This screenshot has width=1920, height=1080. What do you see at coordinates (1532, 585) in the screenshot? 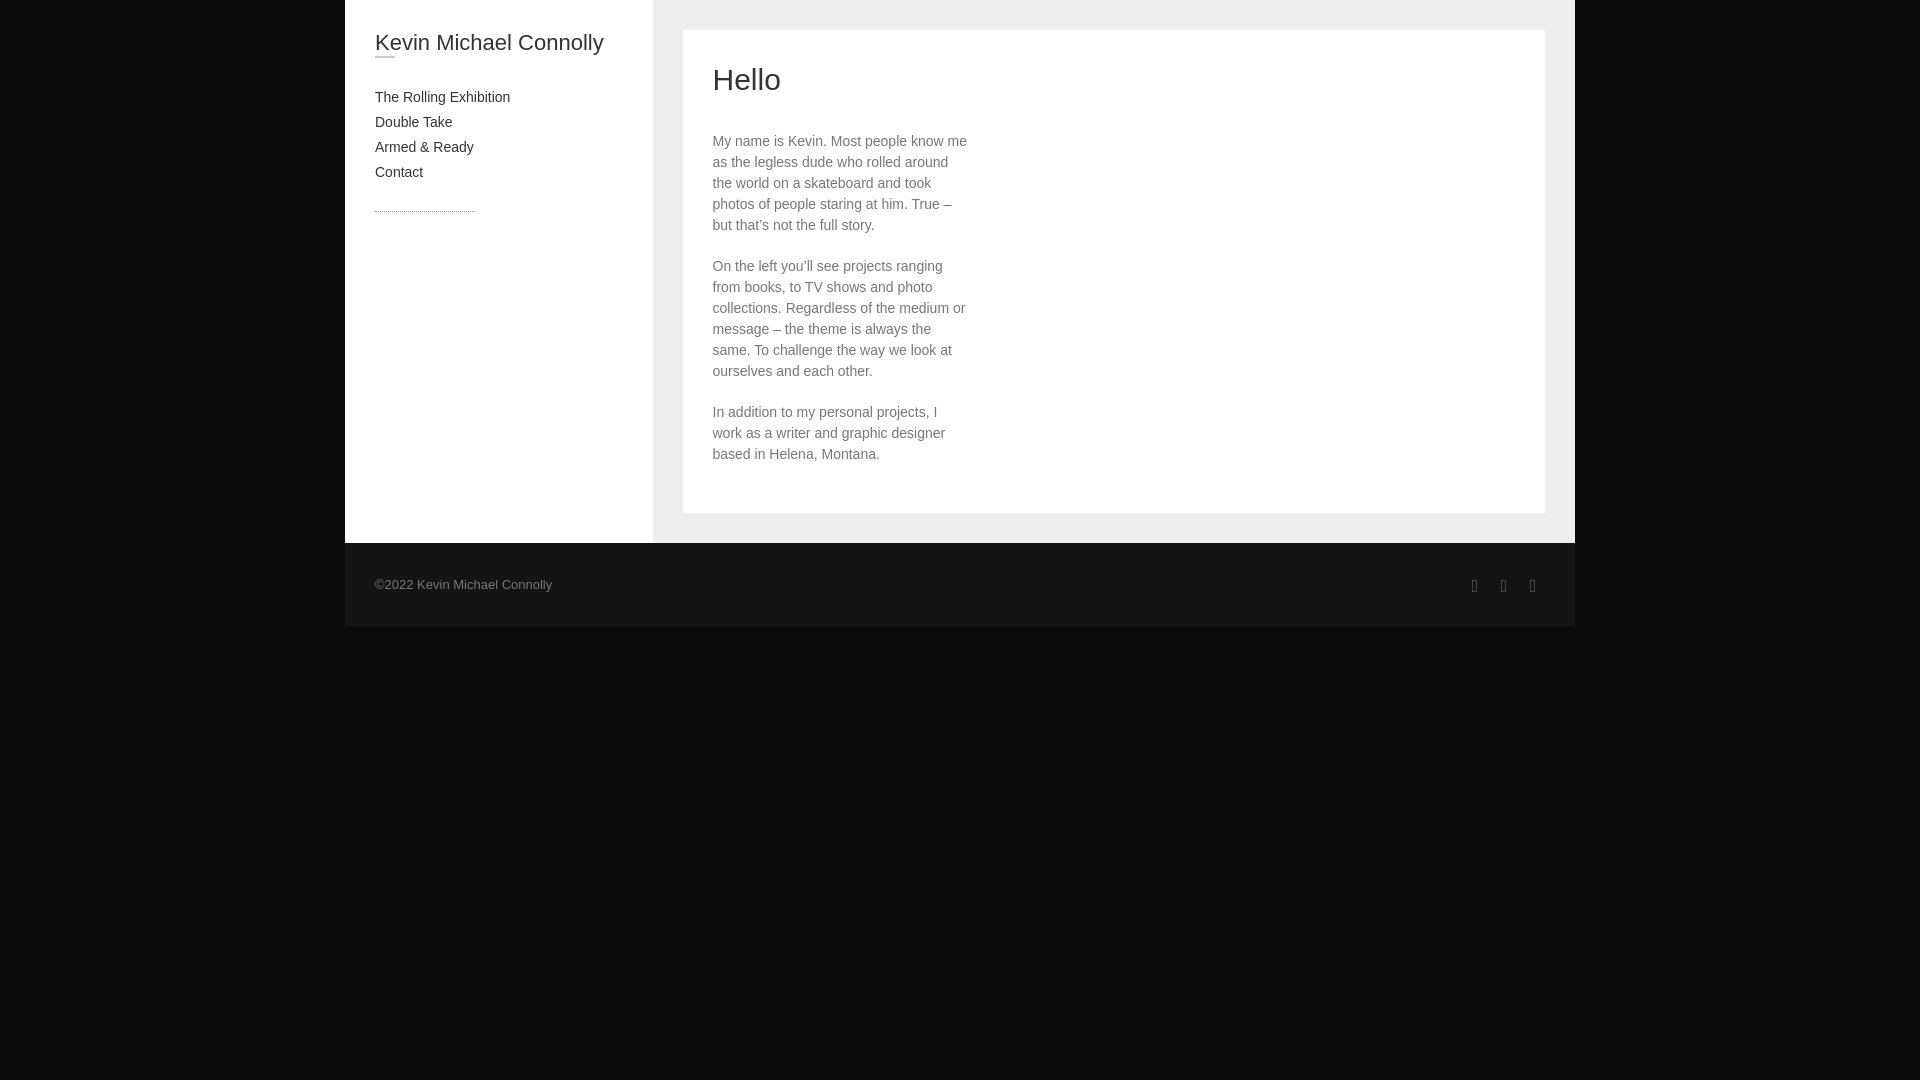
I see `Twitter` at bounding box center [1532, 585].